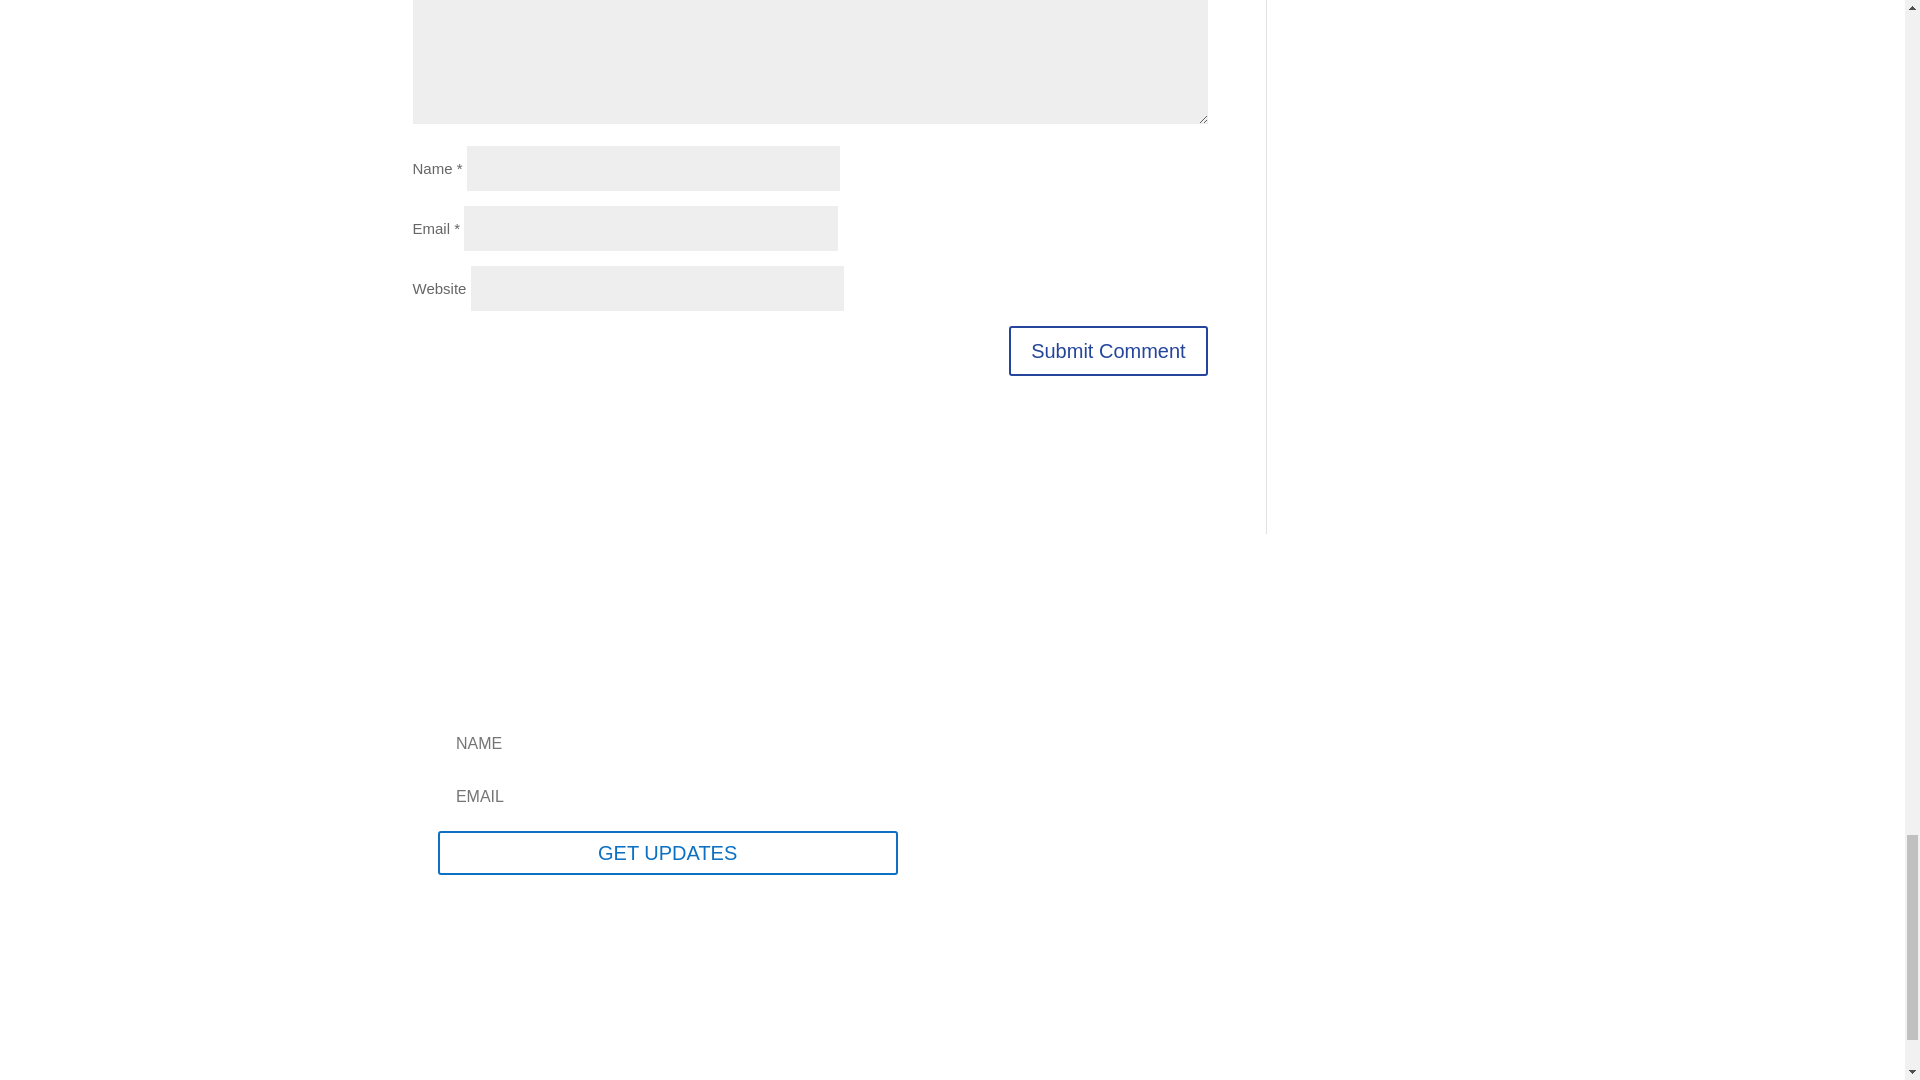 Image resolution: width=1920 pixels, height=1080 pixels. What do you see at coordinates (1108, 350) in the screenshot?
I see `Submit Comment` at bounding box center [1108, 350].